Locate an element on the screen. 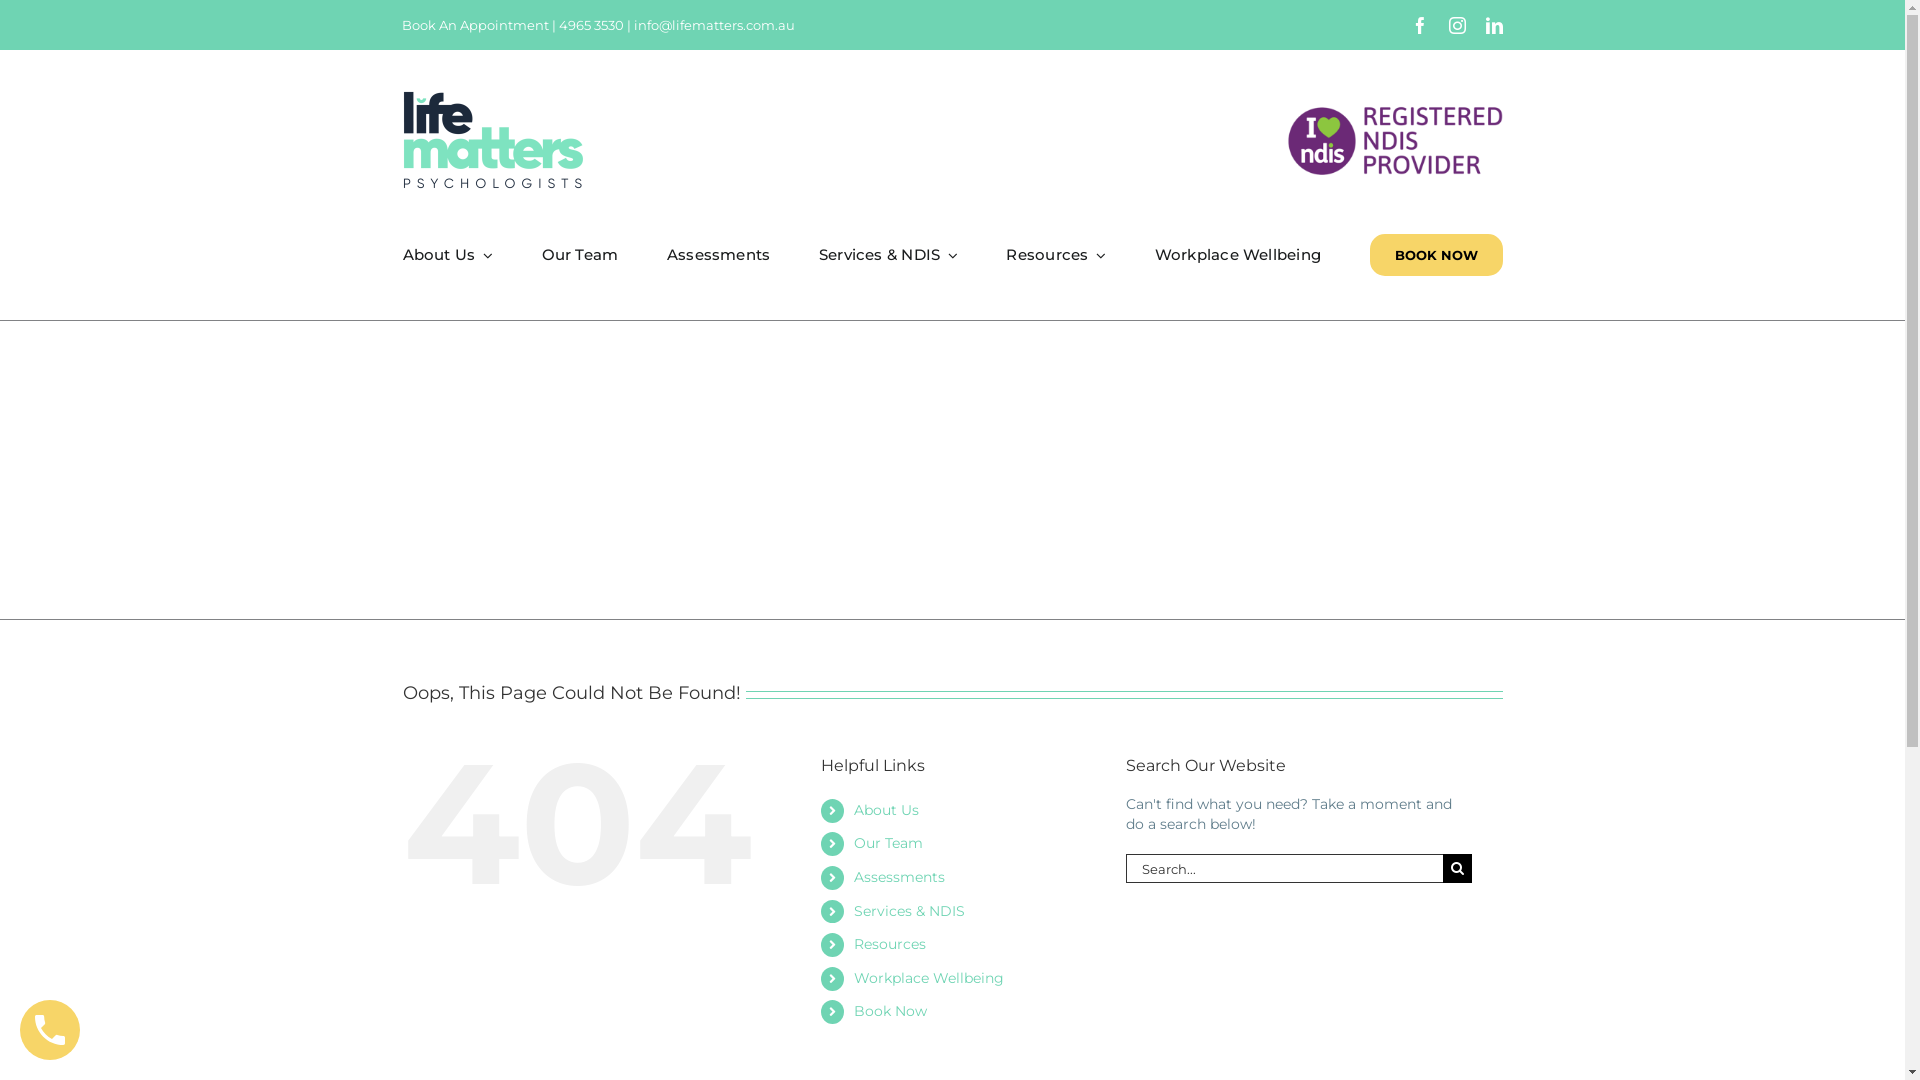 The image size is (1920, 1080). BOOK NOW is located at coordinates (1436, 255).